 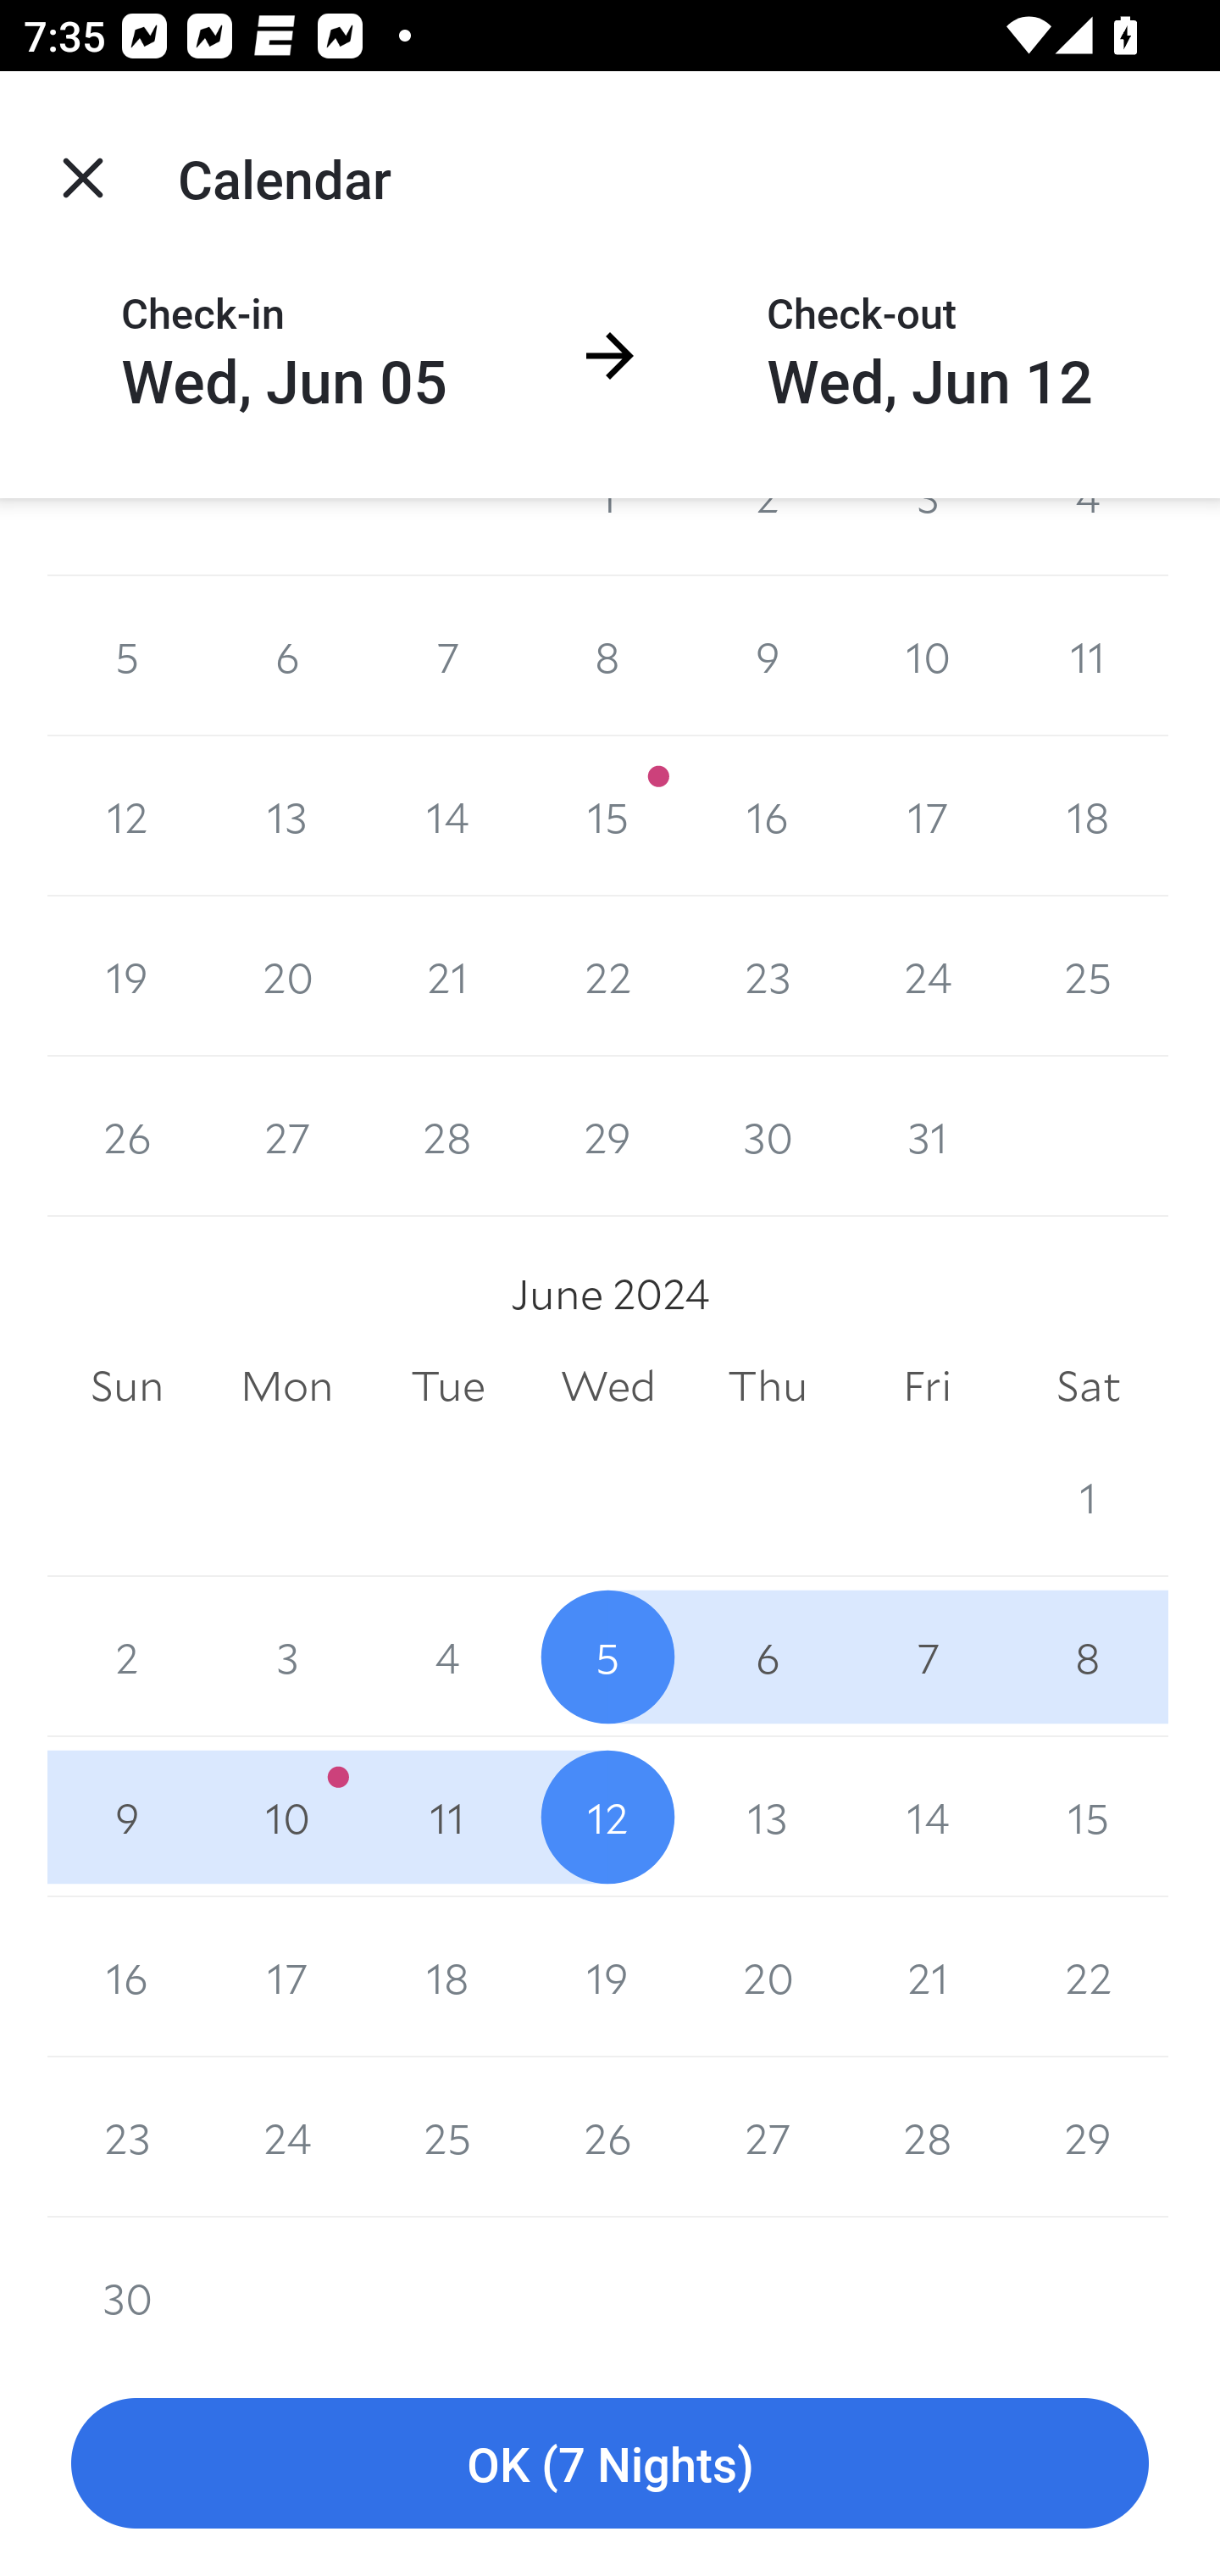 What do you see at coordinates (447, 1817) in the screenshot?
I see `11 11 June 2024` at bounding box center [447, 1817].